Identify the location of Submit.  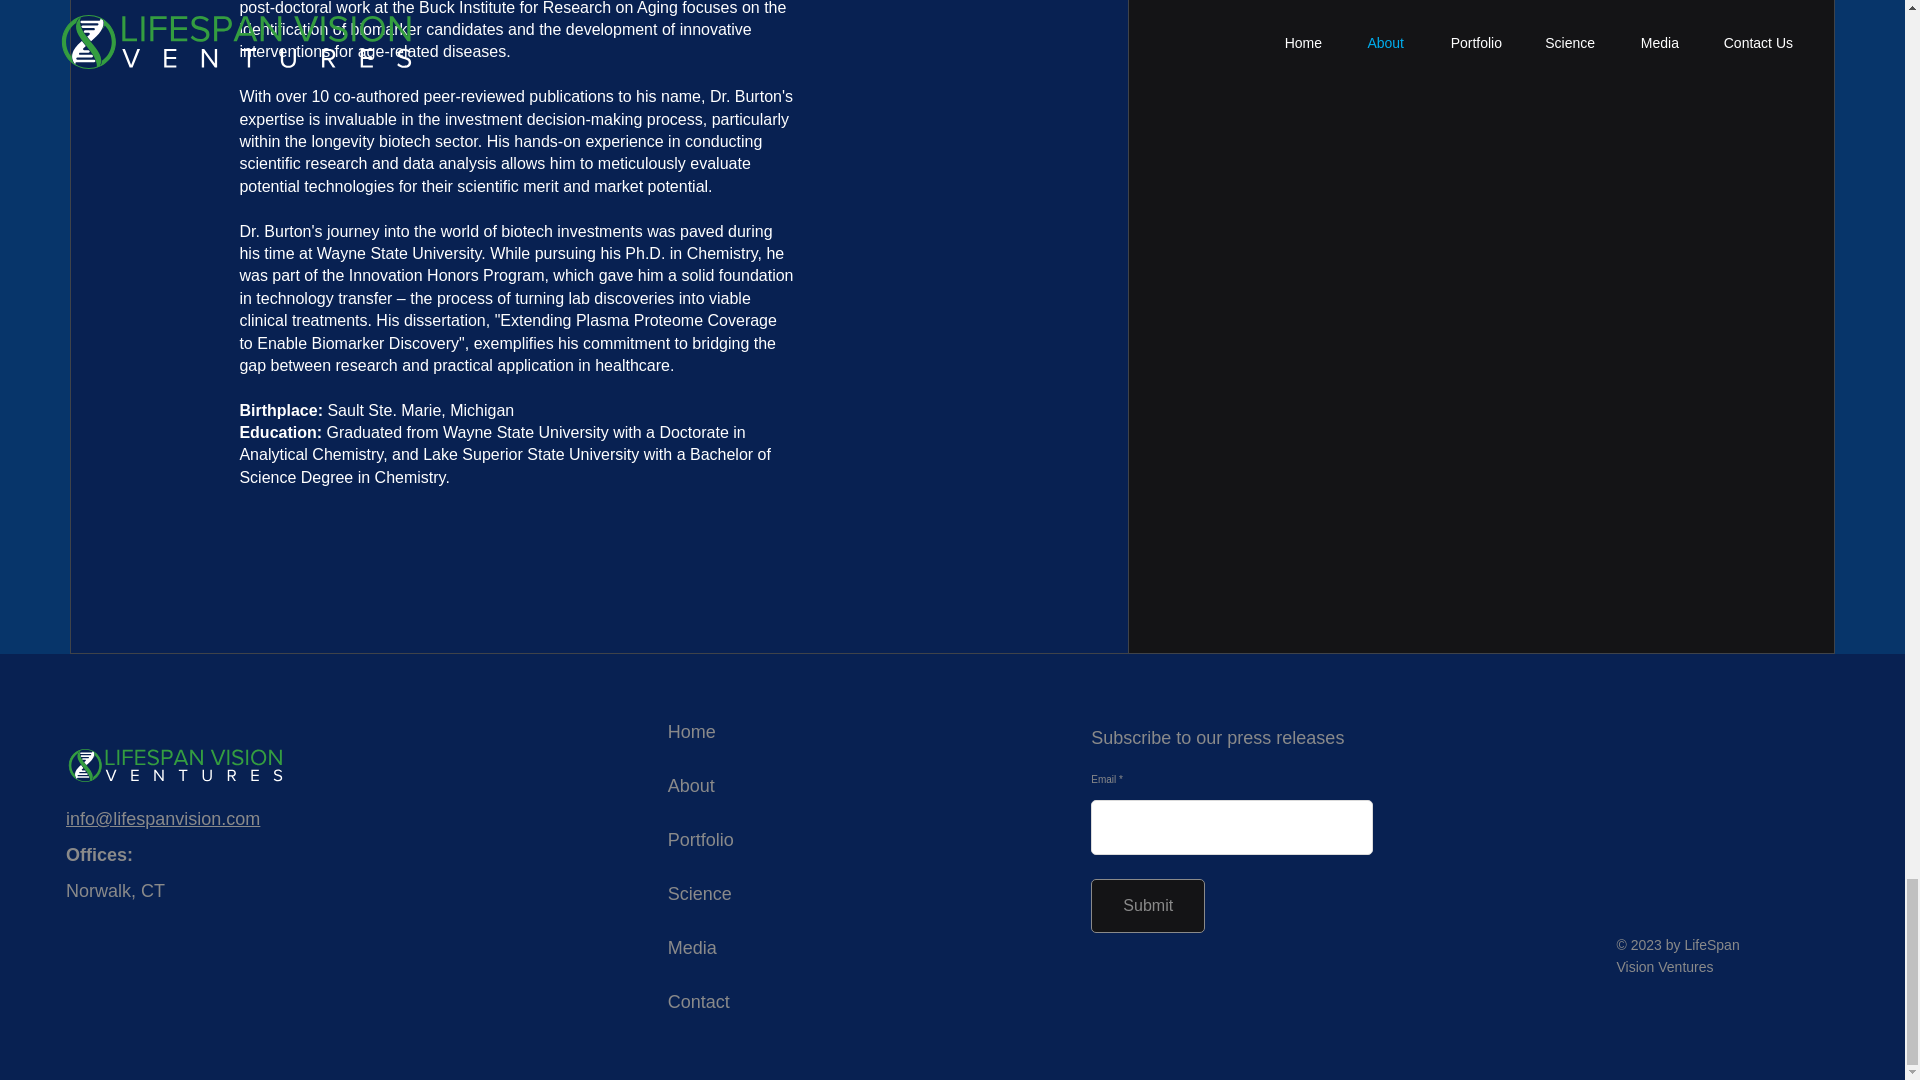
(1148, 906).